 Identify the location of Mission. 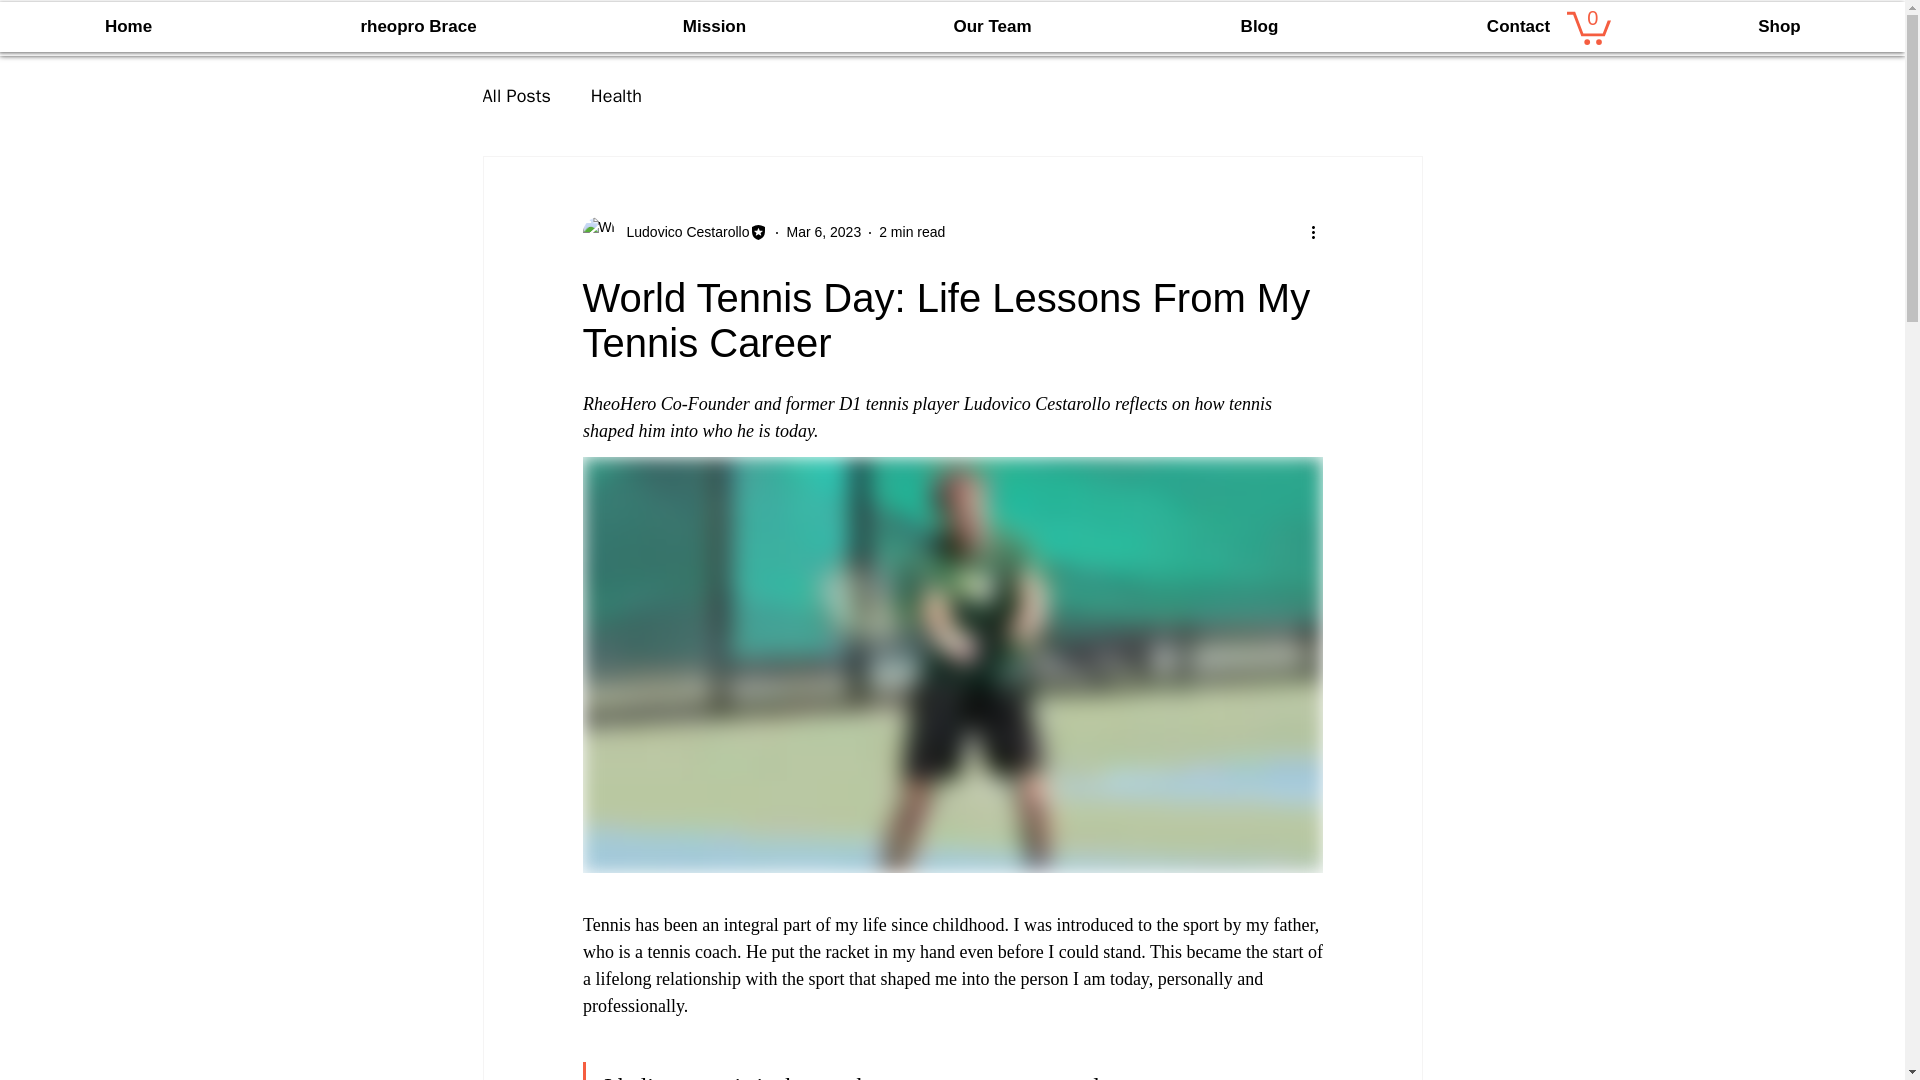
(714, 26).